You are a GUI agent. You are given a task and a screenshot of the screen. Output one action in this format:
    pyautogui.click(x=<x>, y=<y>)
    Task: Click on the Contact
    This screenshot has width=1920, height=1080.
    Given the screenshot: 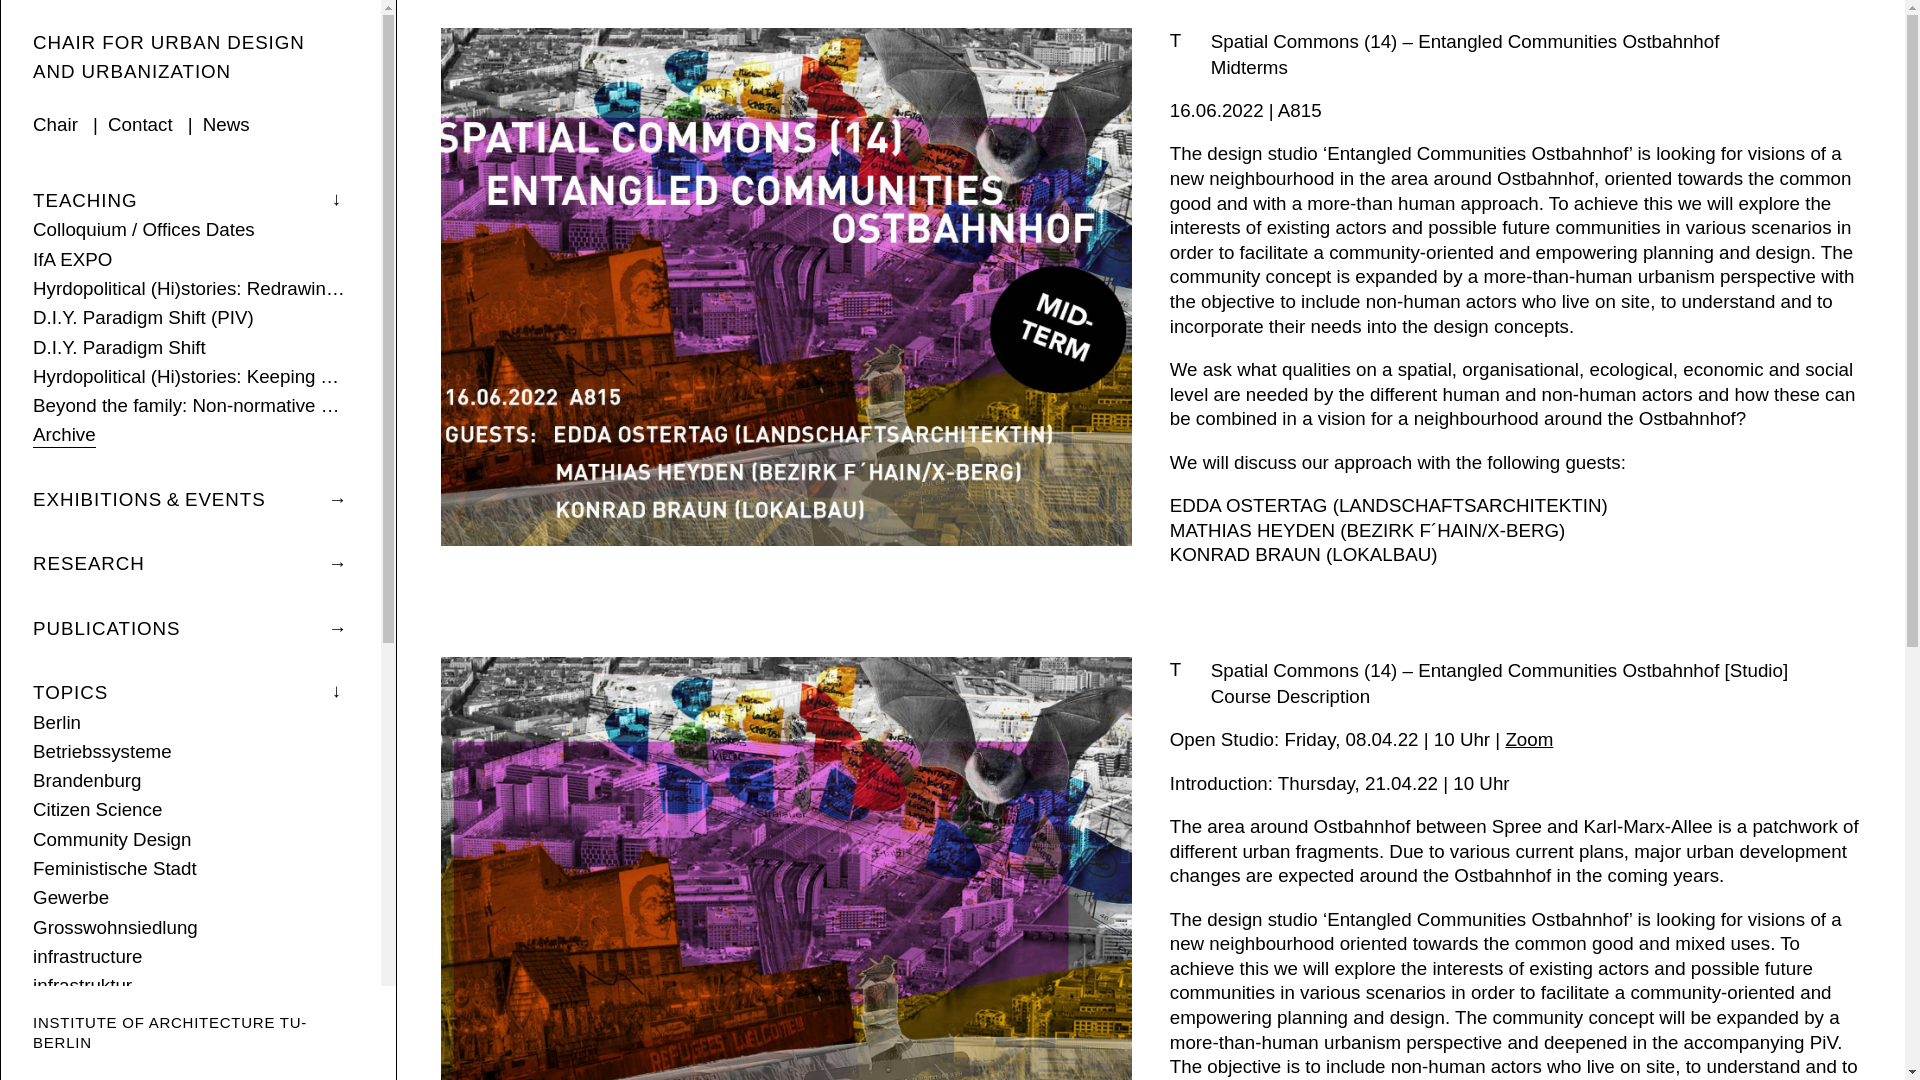 What is the action you would take?
    pyautogui.click(x=140, y=126)
    